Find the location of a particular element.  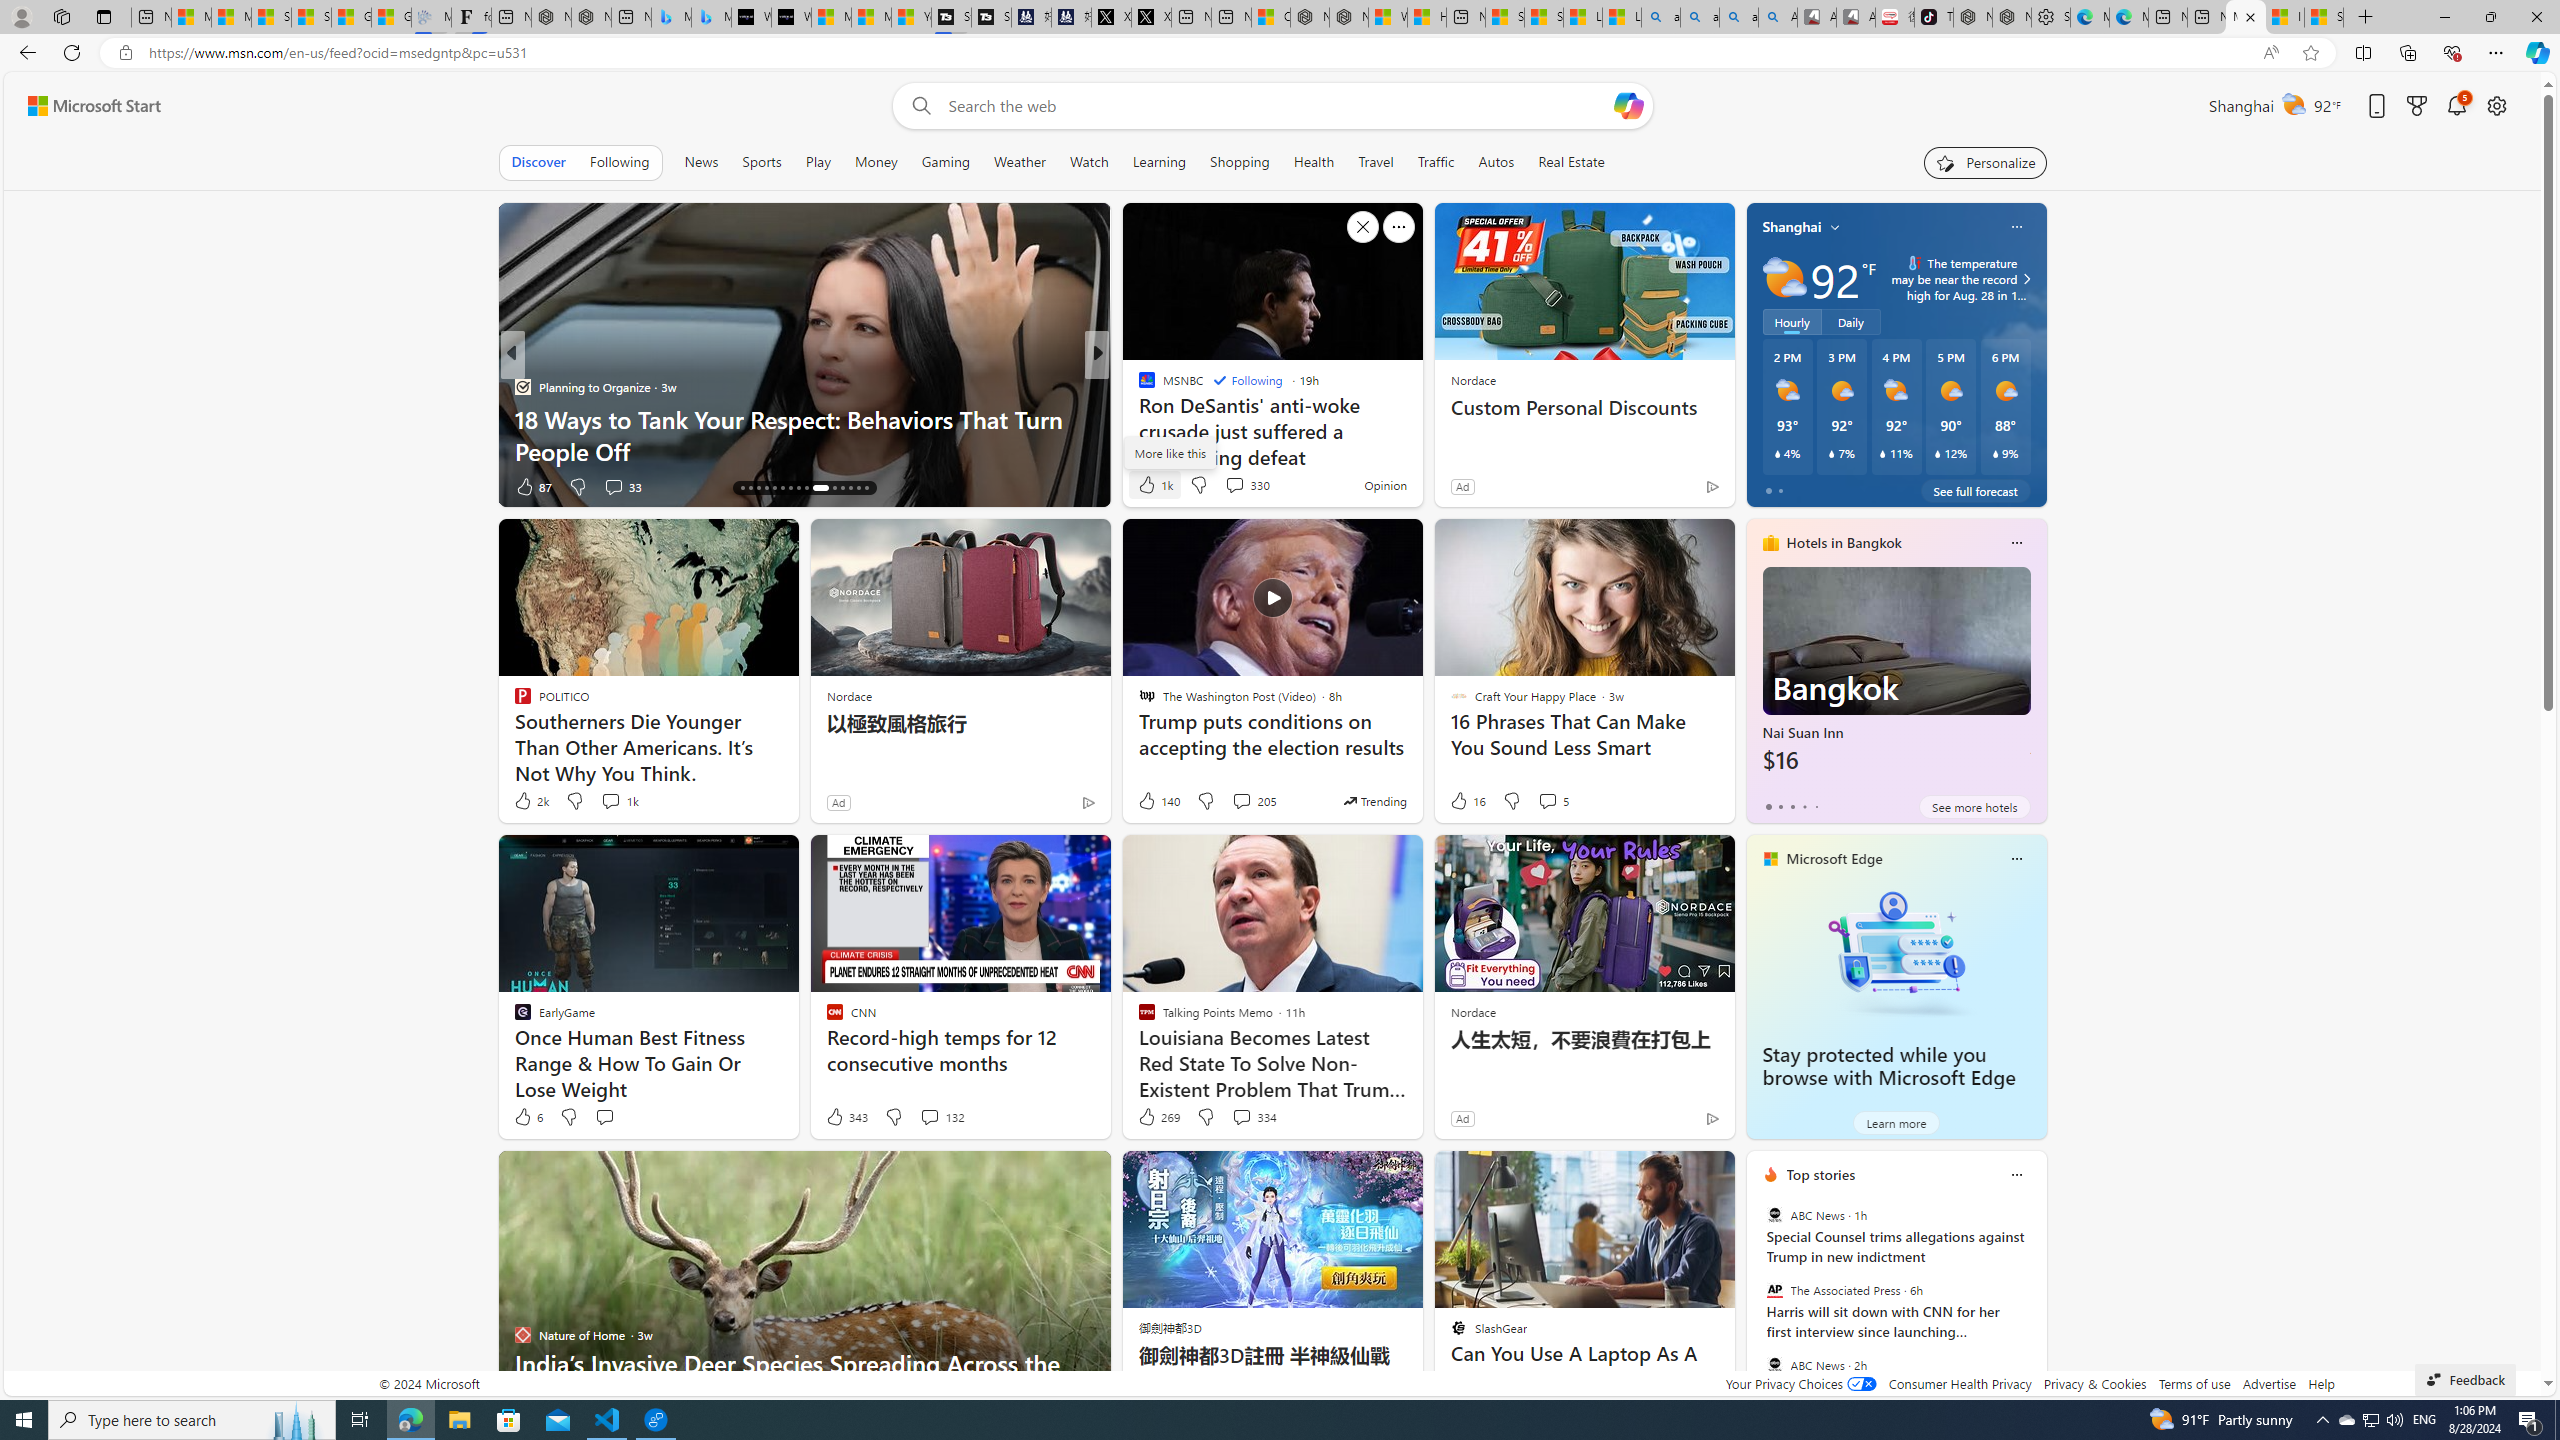

8 Like is located at coordinates (1145, 486).